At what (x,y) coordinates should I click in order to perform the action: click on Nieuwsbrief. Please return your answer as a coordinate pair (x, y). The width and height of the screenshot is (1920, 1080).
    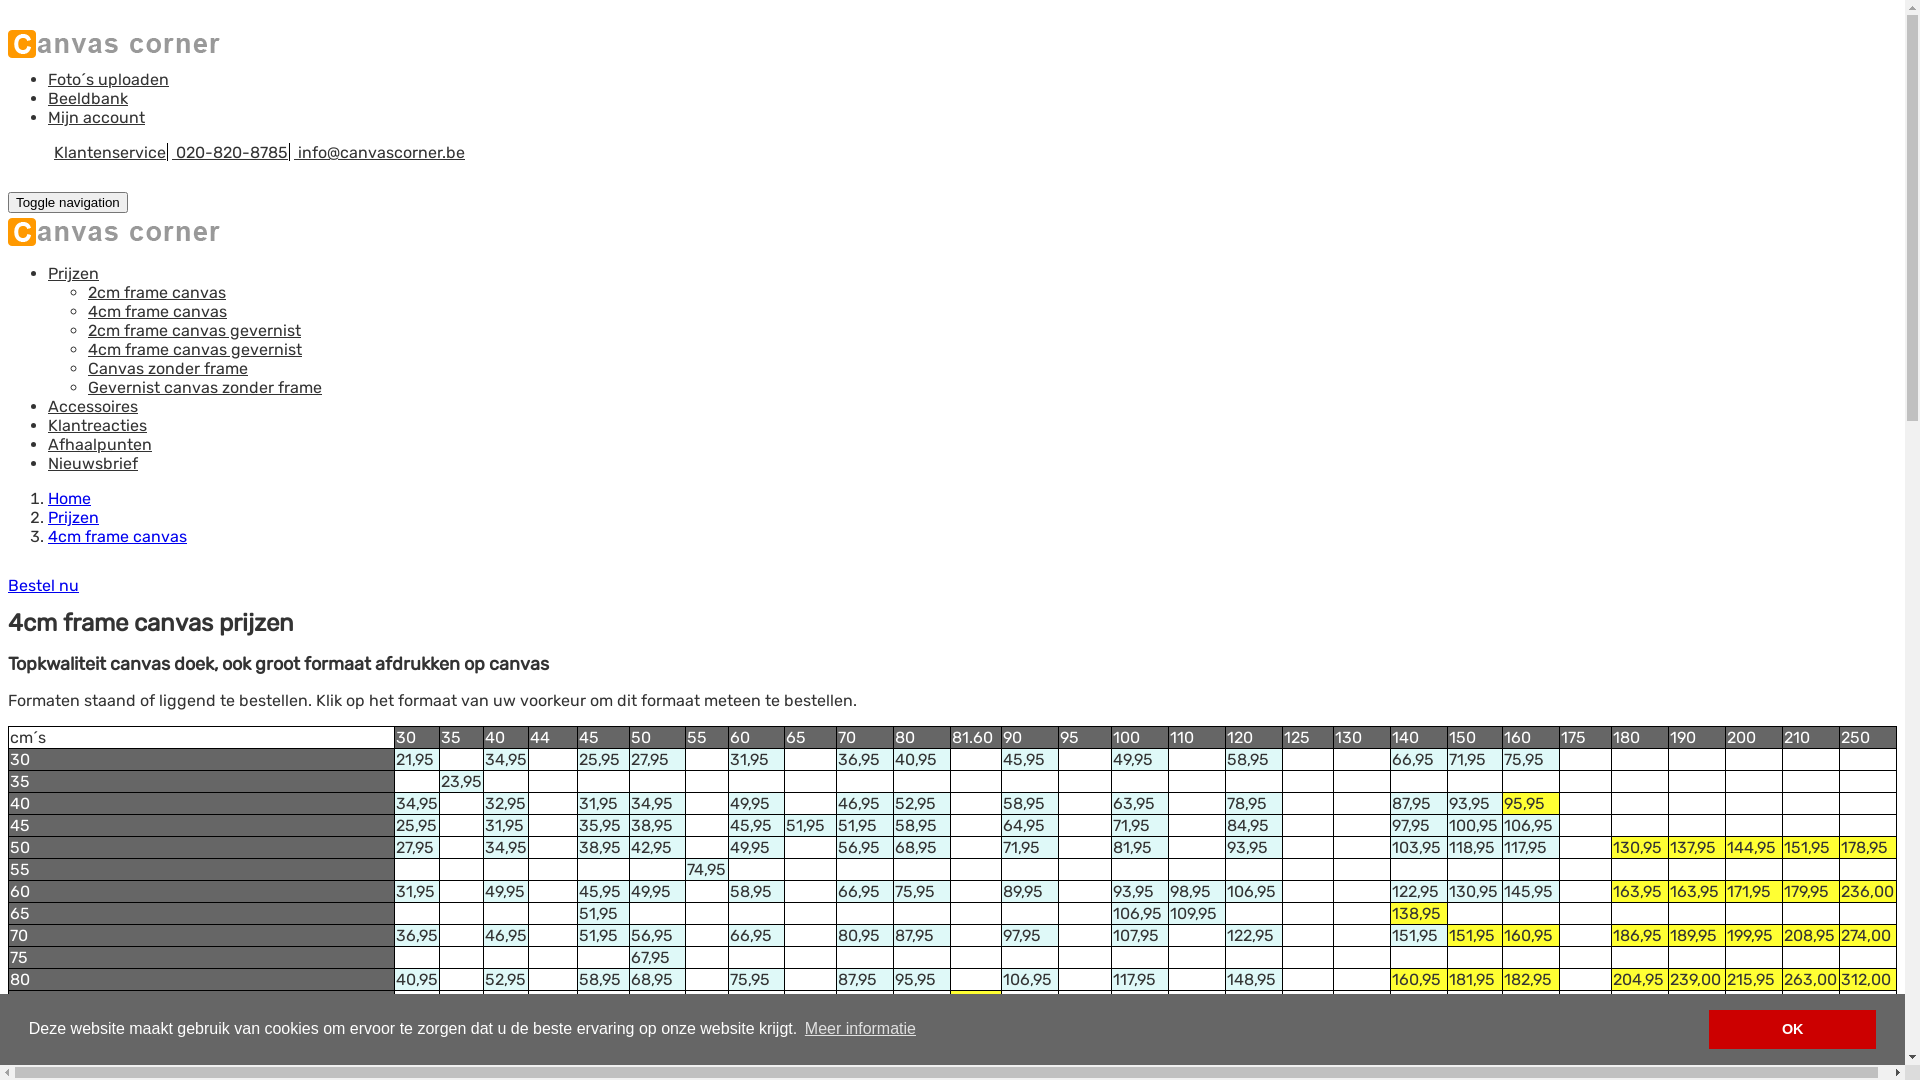
    Looking at the image, I should click on (93, 464).